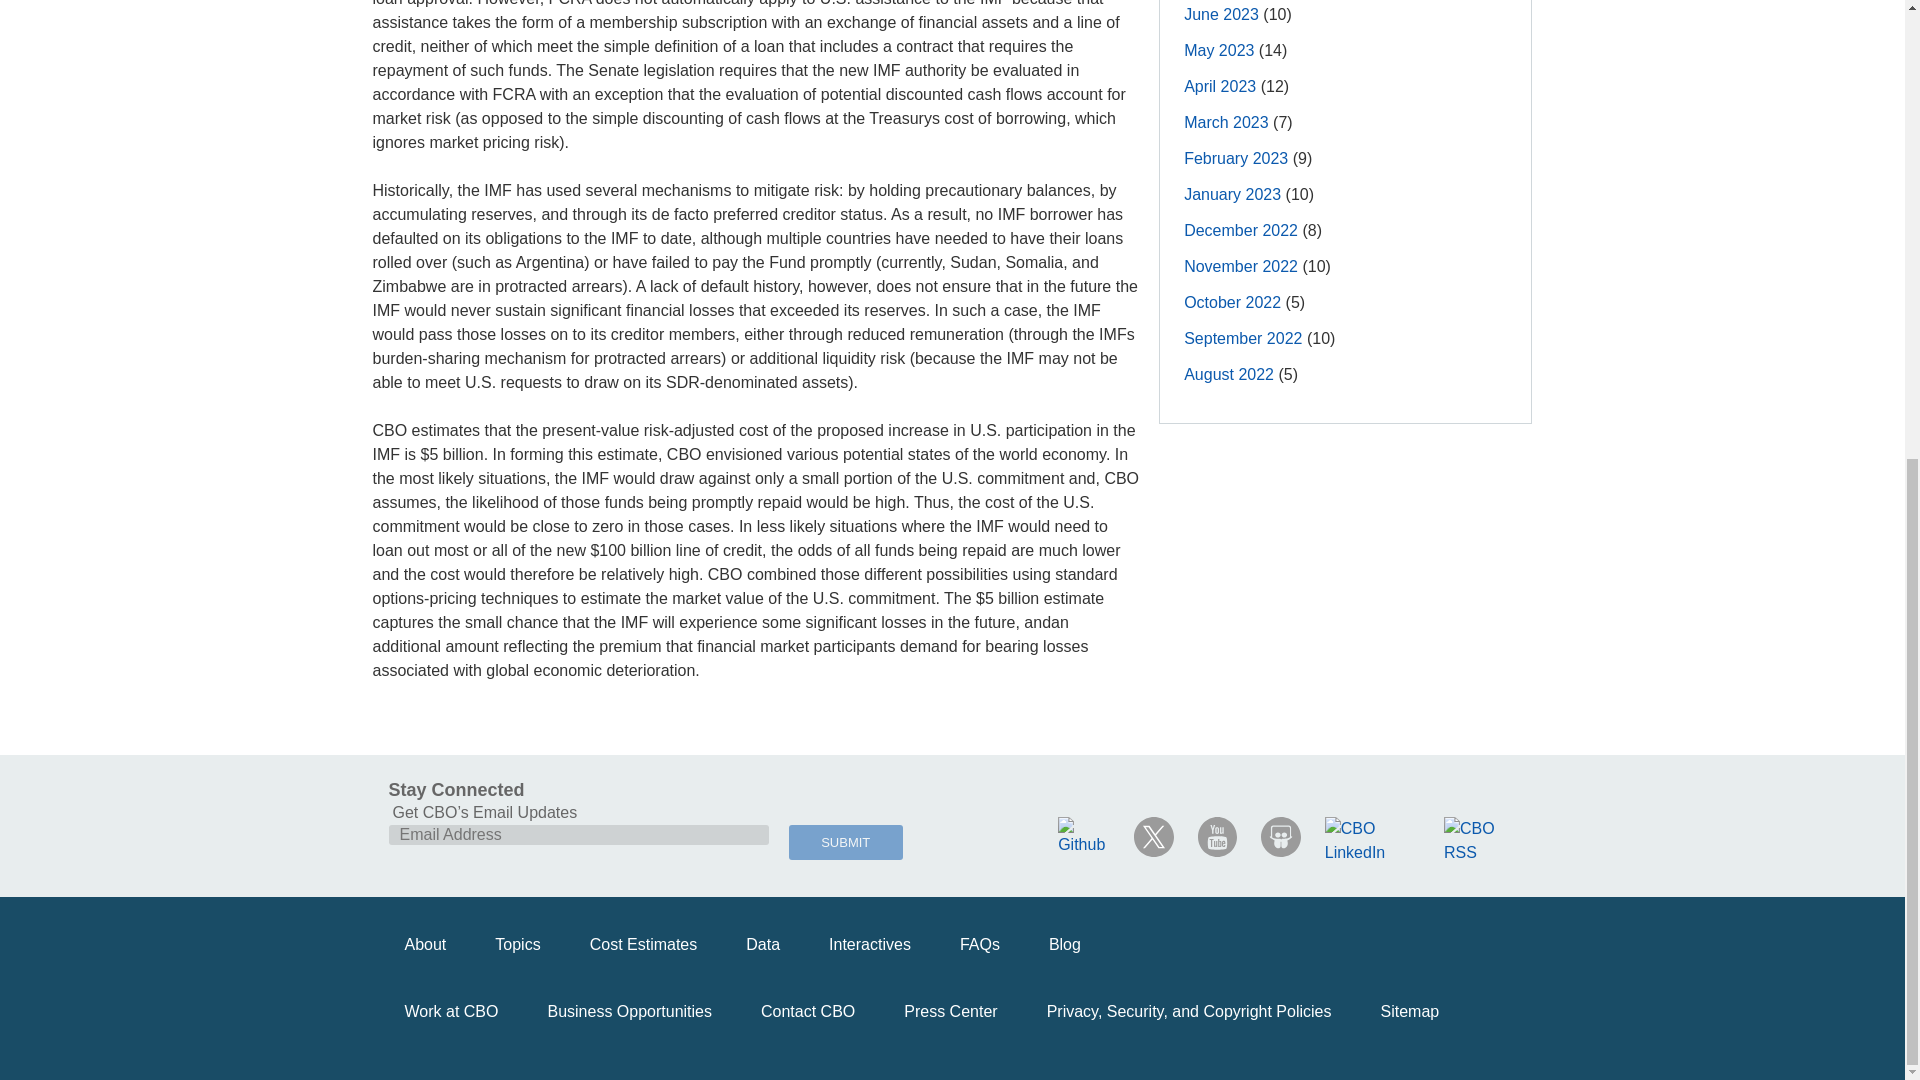 Image resolution: width=1920 pixels, height=1080 pixels. Describe the element at coordinates (1480, 840) in the screenshot. I see `CBO RSS` at that location.